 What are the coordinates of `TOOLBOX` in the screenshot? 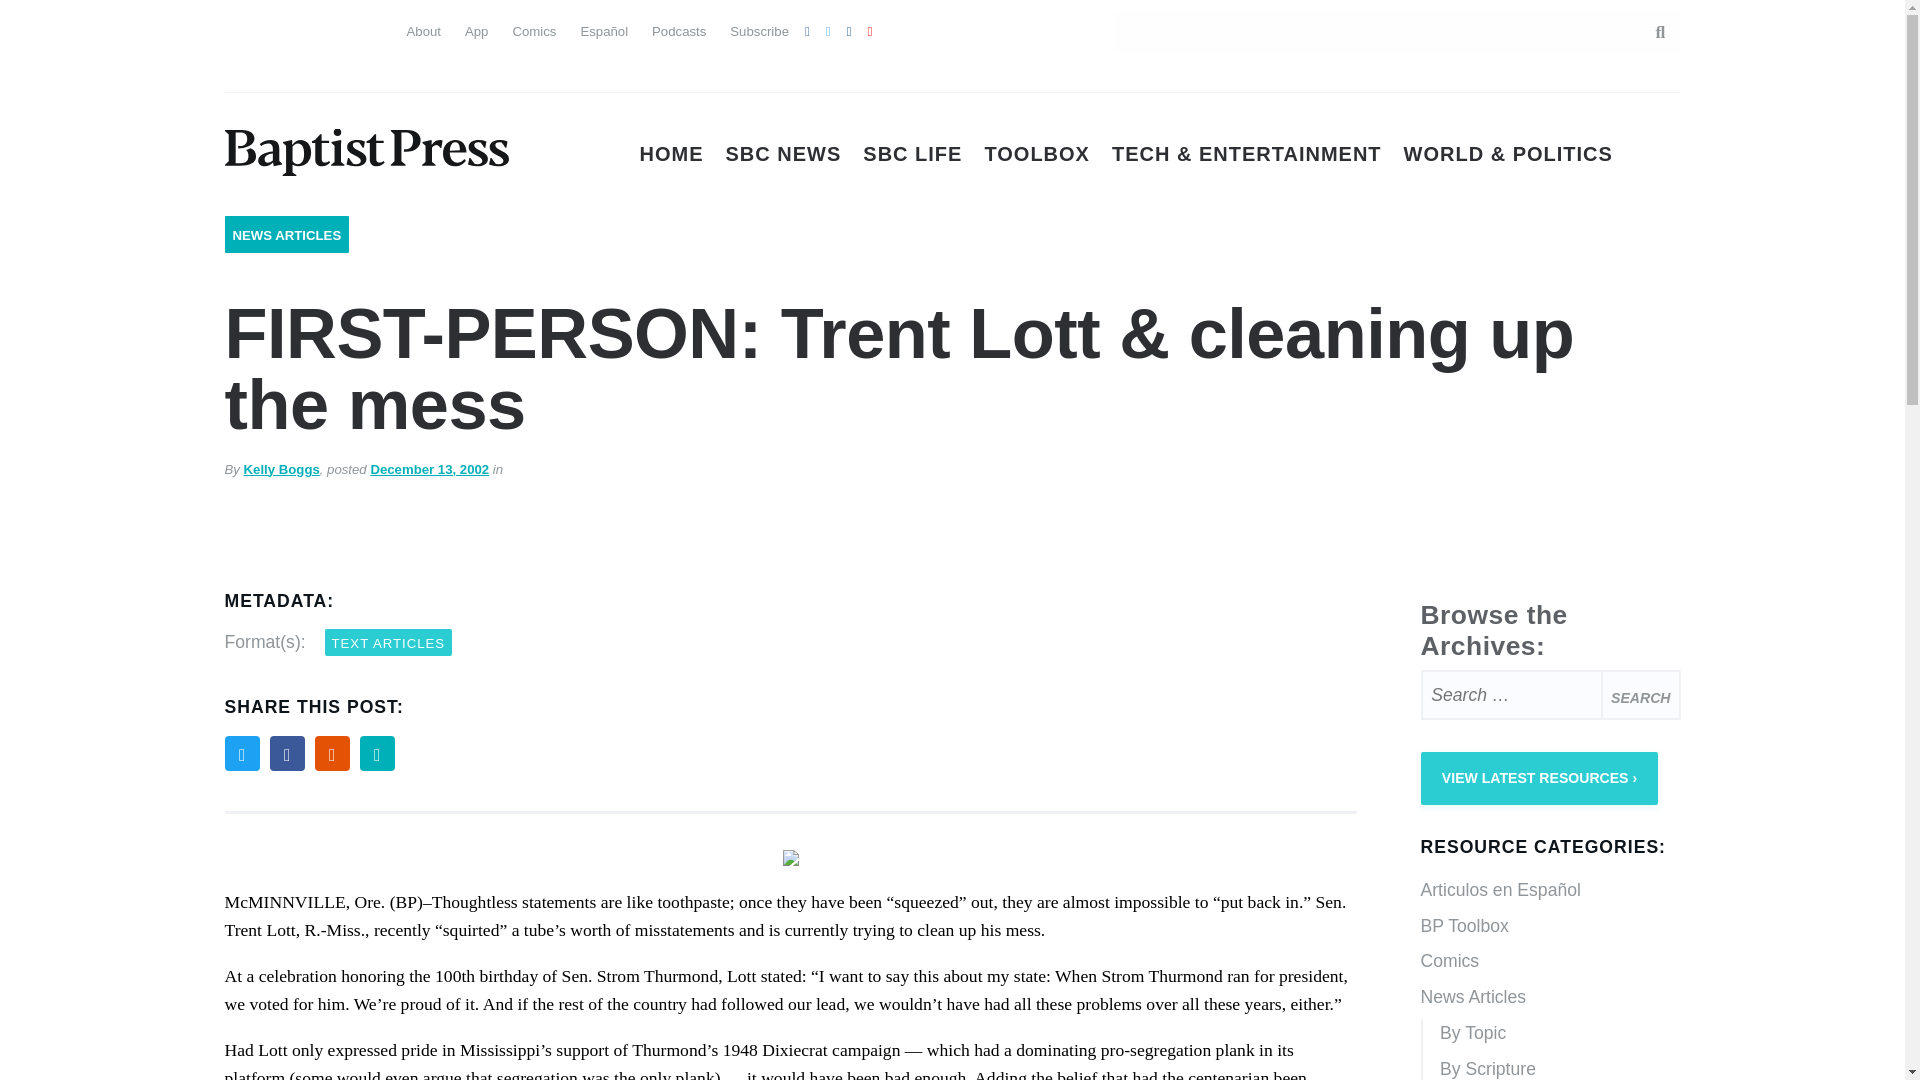 It's located at (1036, 154).